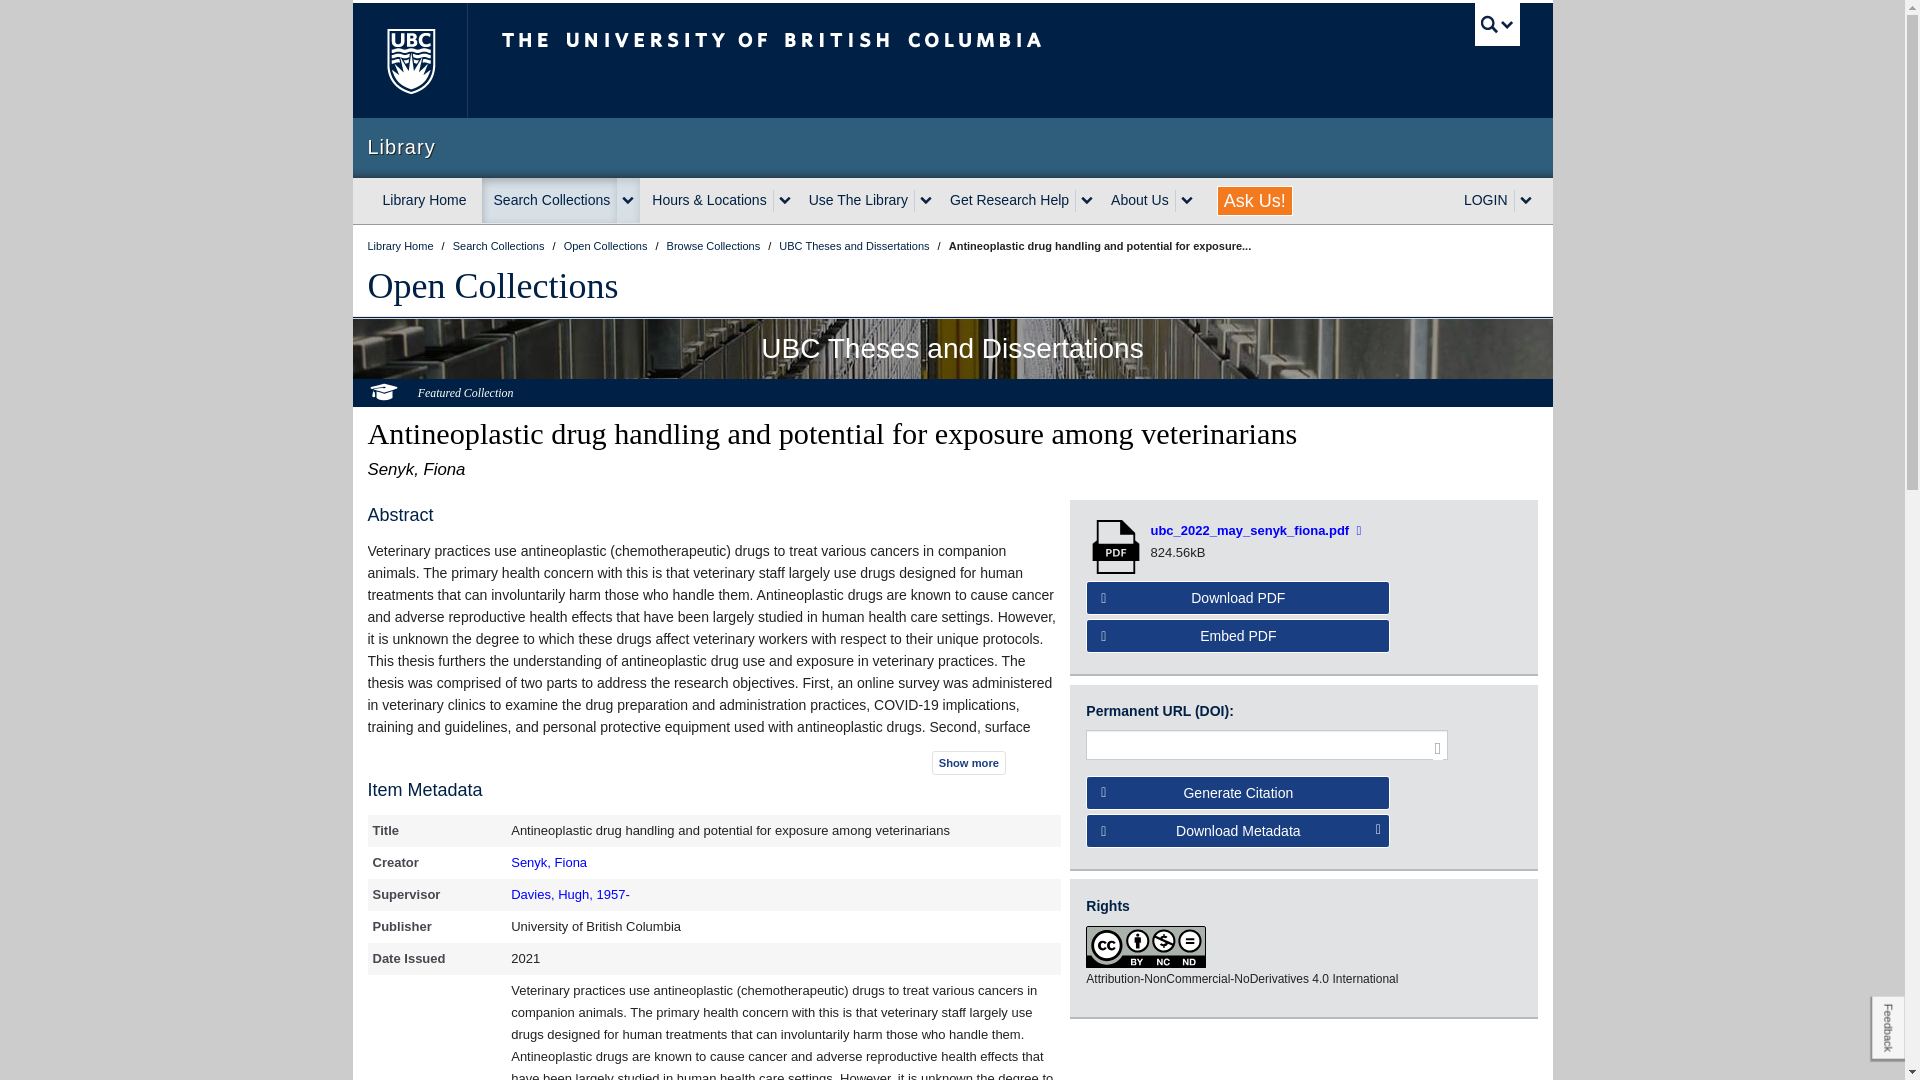 The image size is (1920, 1080). Describe the element at coordinates (952, 147) in the screenshot. I see `Library` at that location.